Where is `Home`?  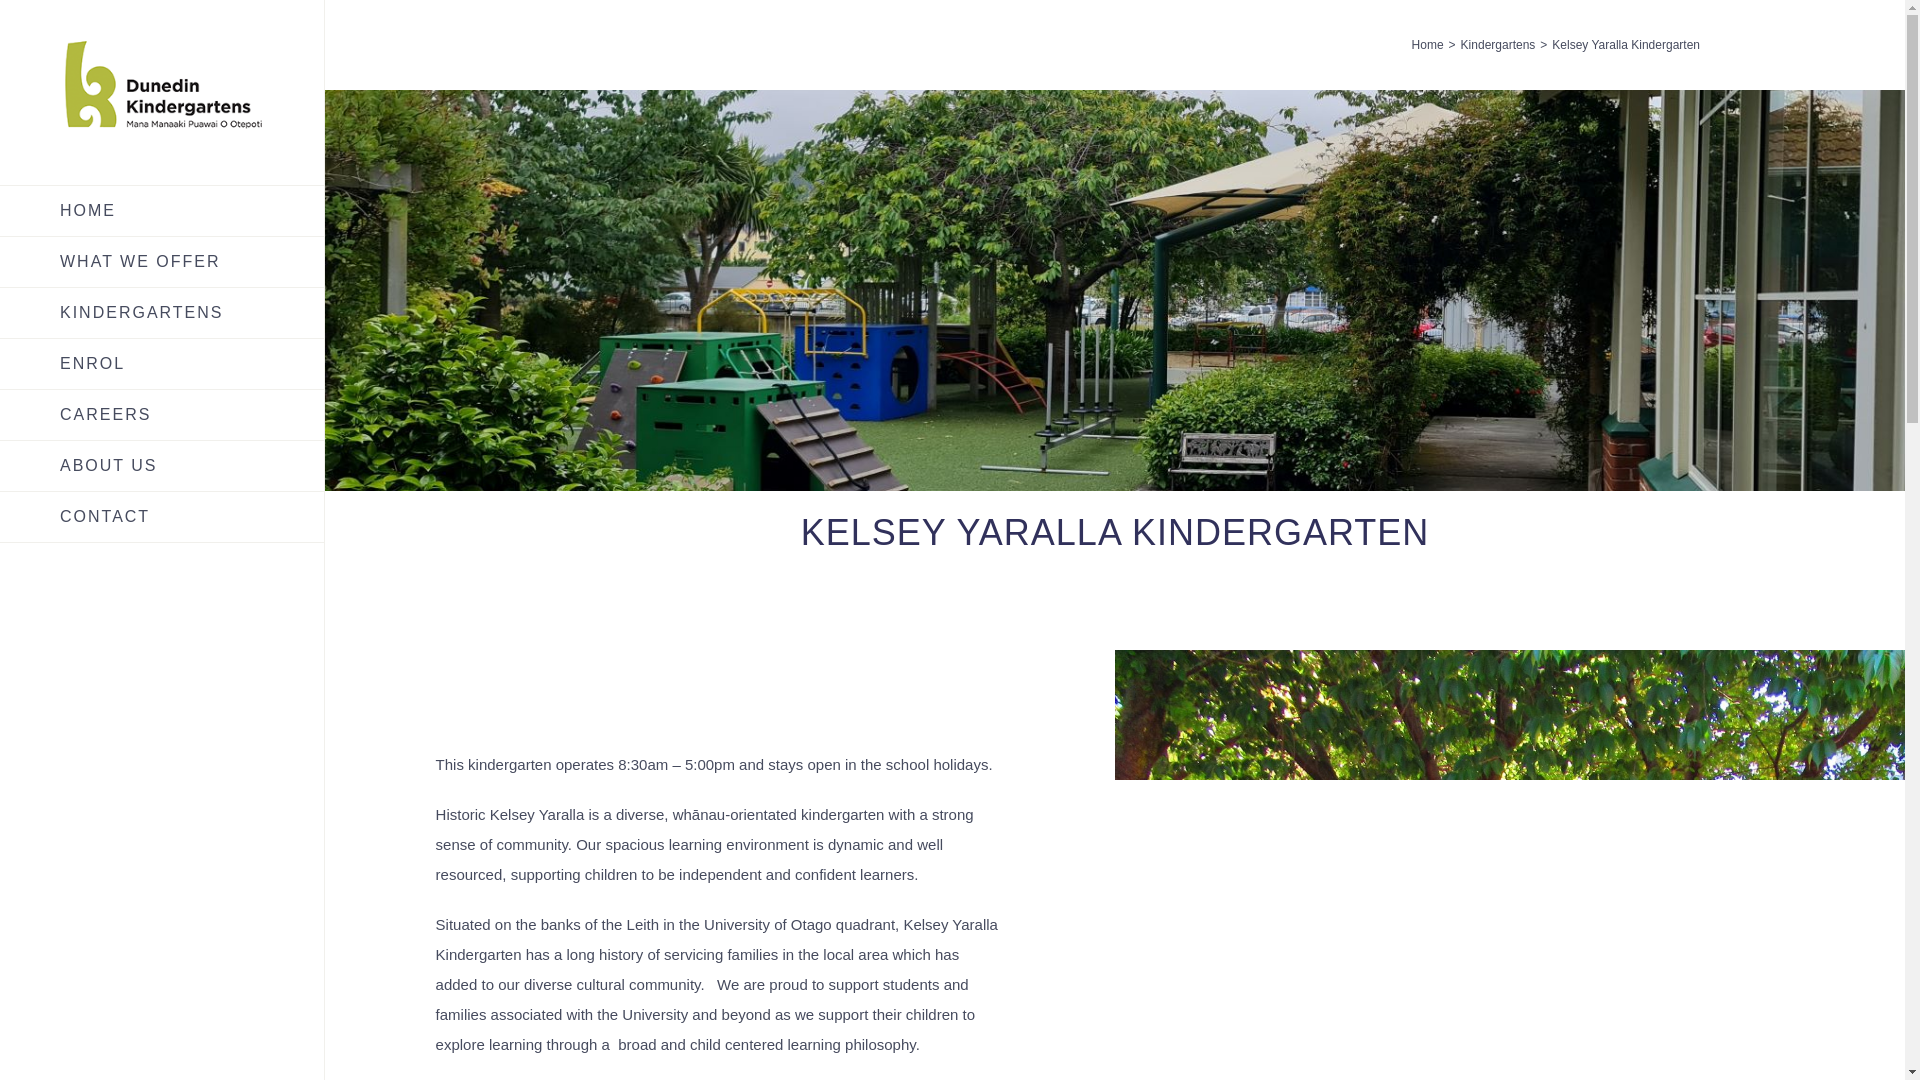 Home is located at coordinates (1427, 44).